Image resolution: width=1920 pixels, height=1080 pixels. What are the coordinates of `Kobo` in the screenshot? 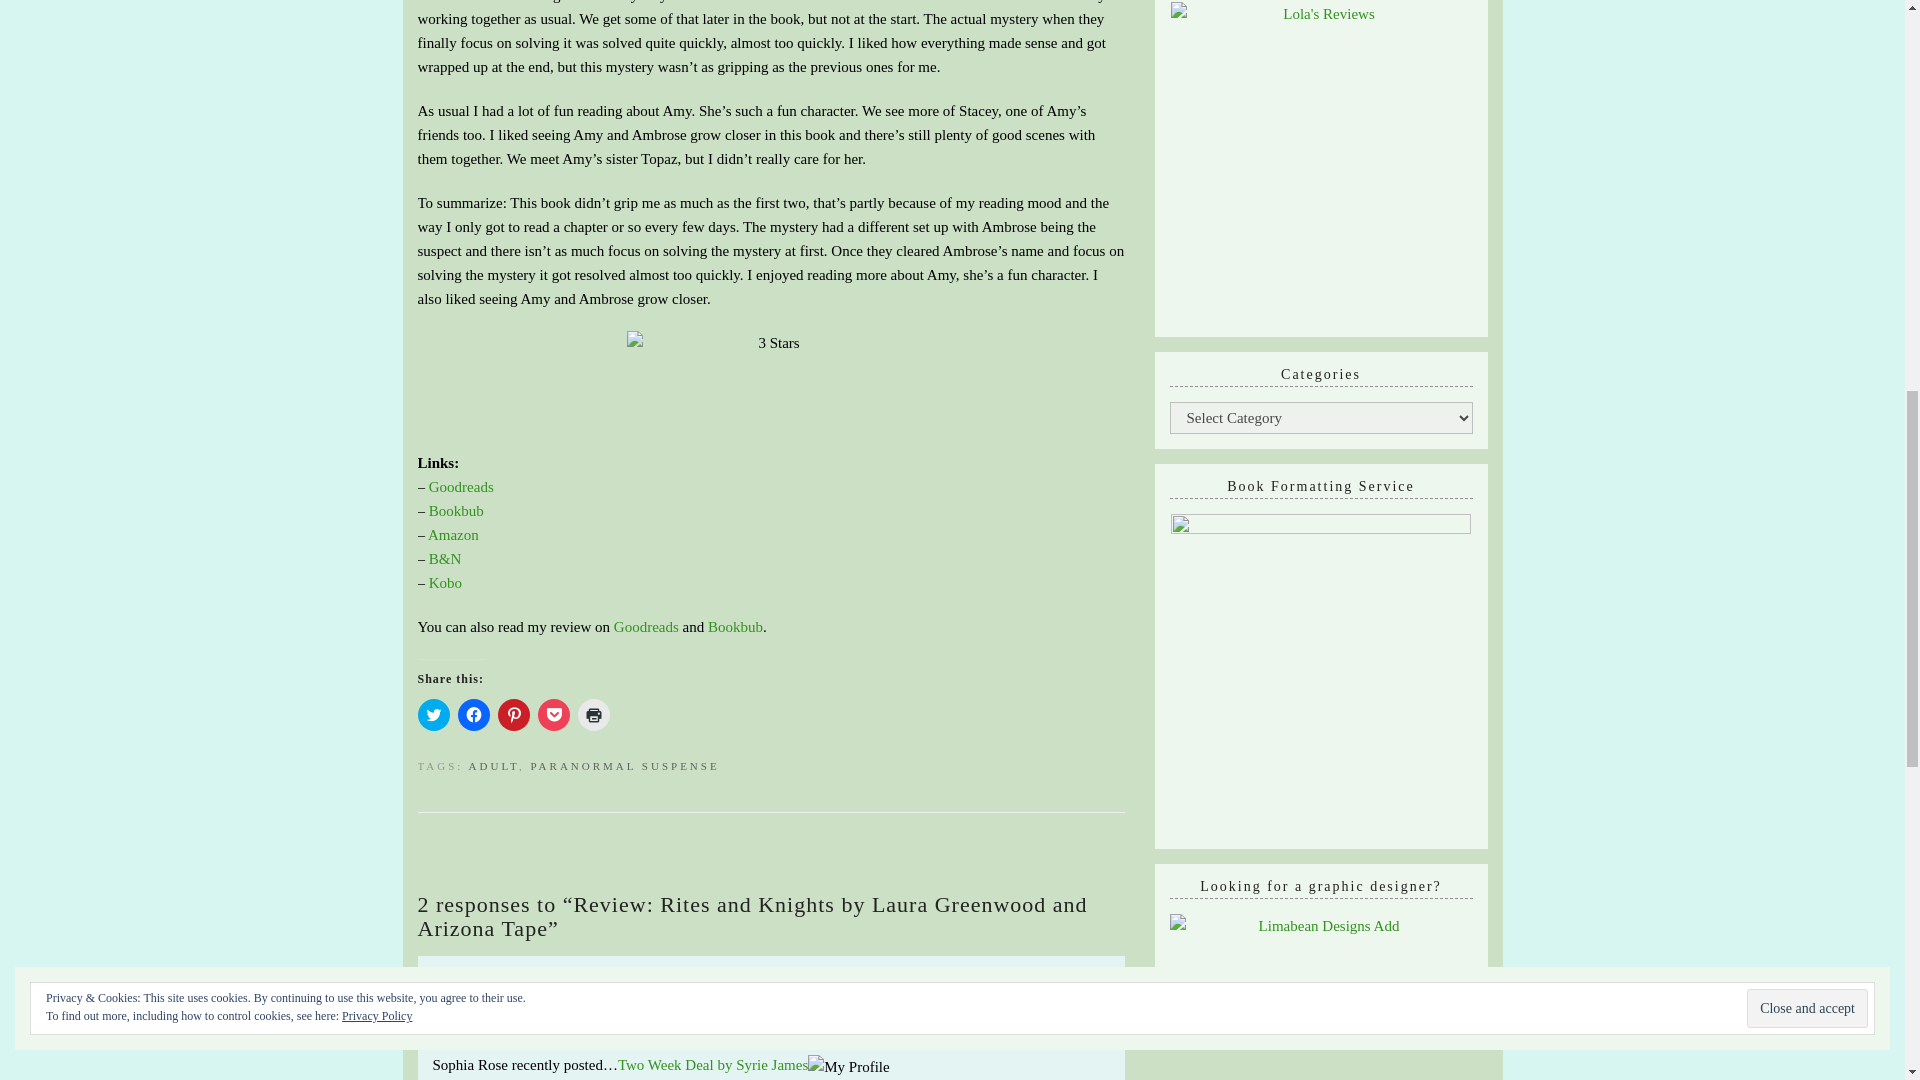 It's located at (445, 582).